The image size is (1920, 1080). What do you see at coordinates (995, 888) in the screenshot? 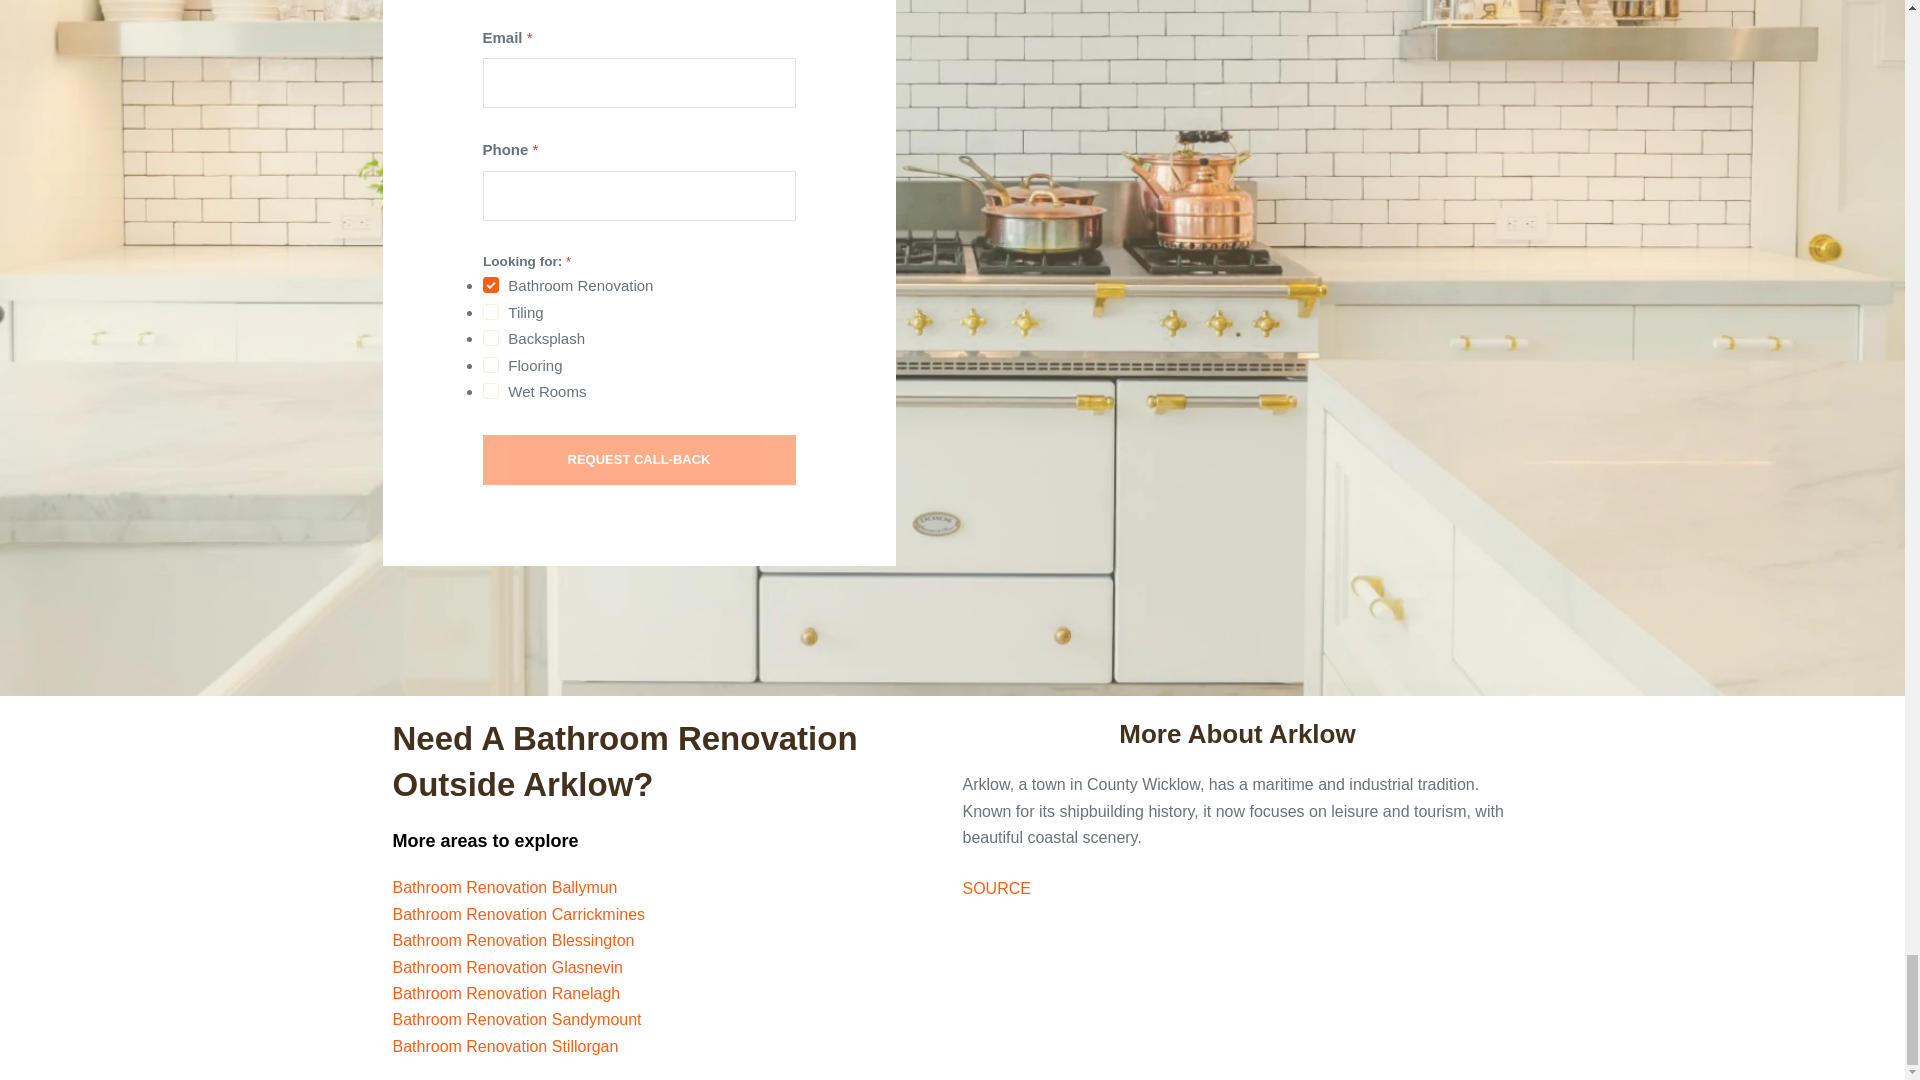
I see `SOURCE` at bounding box center [995, 888].